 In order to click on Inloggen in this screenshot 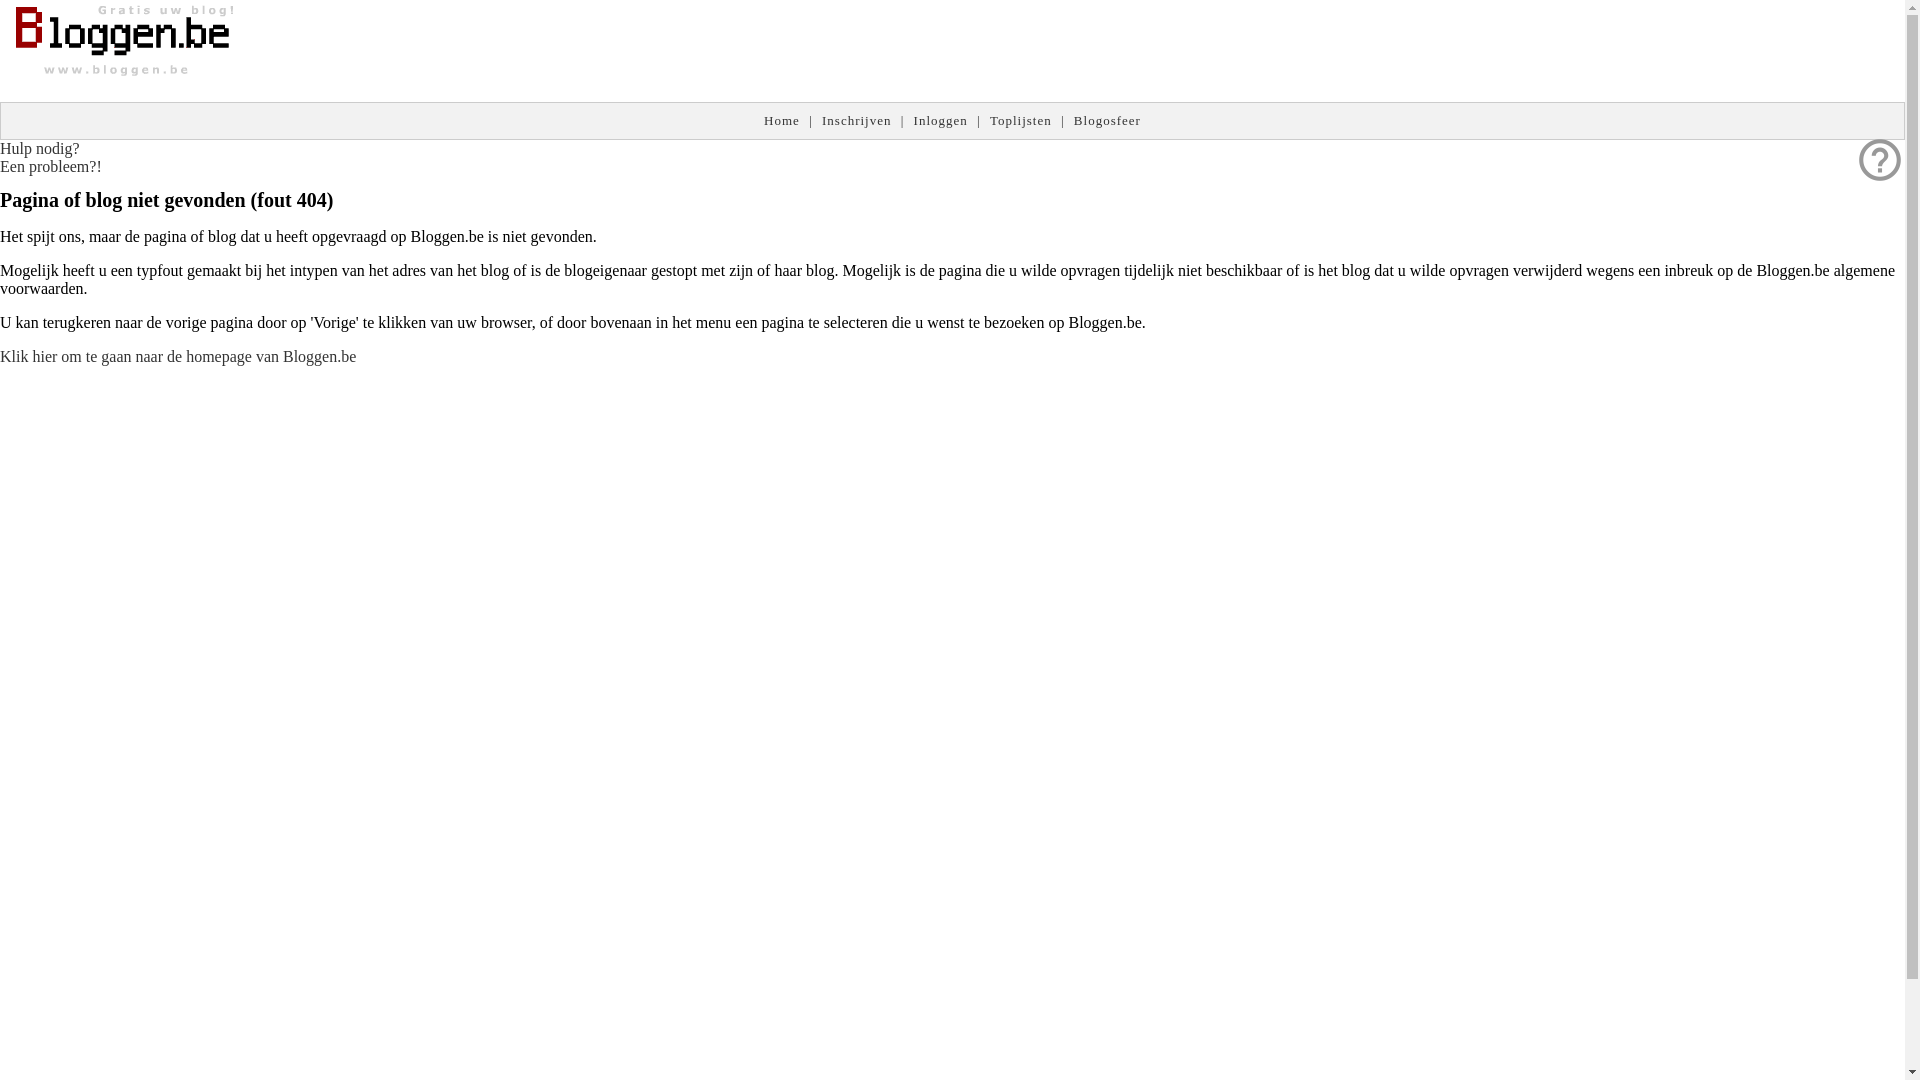, I will do `click(941, 120)`.